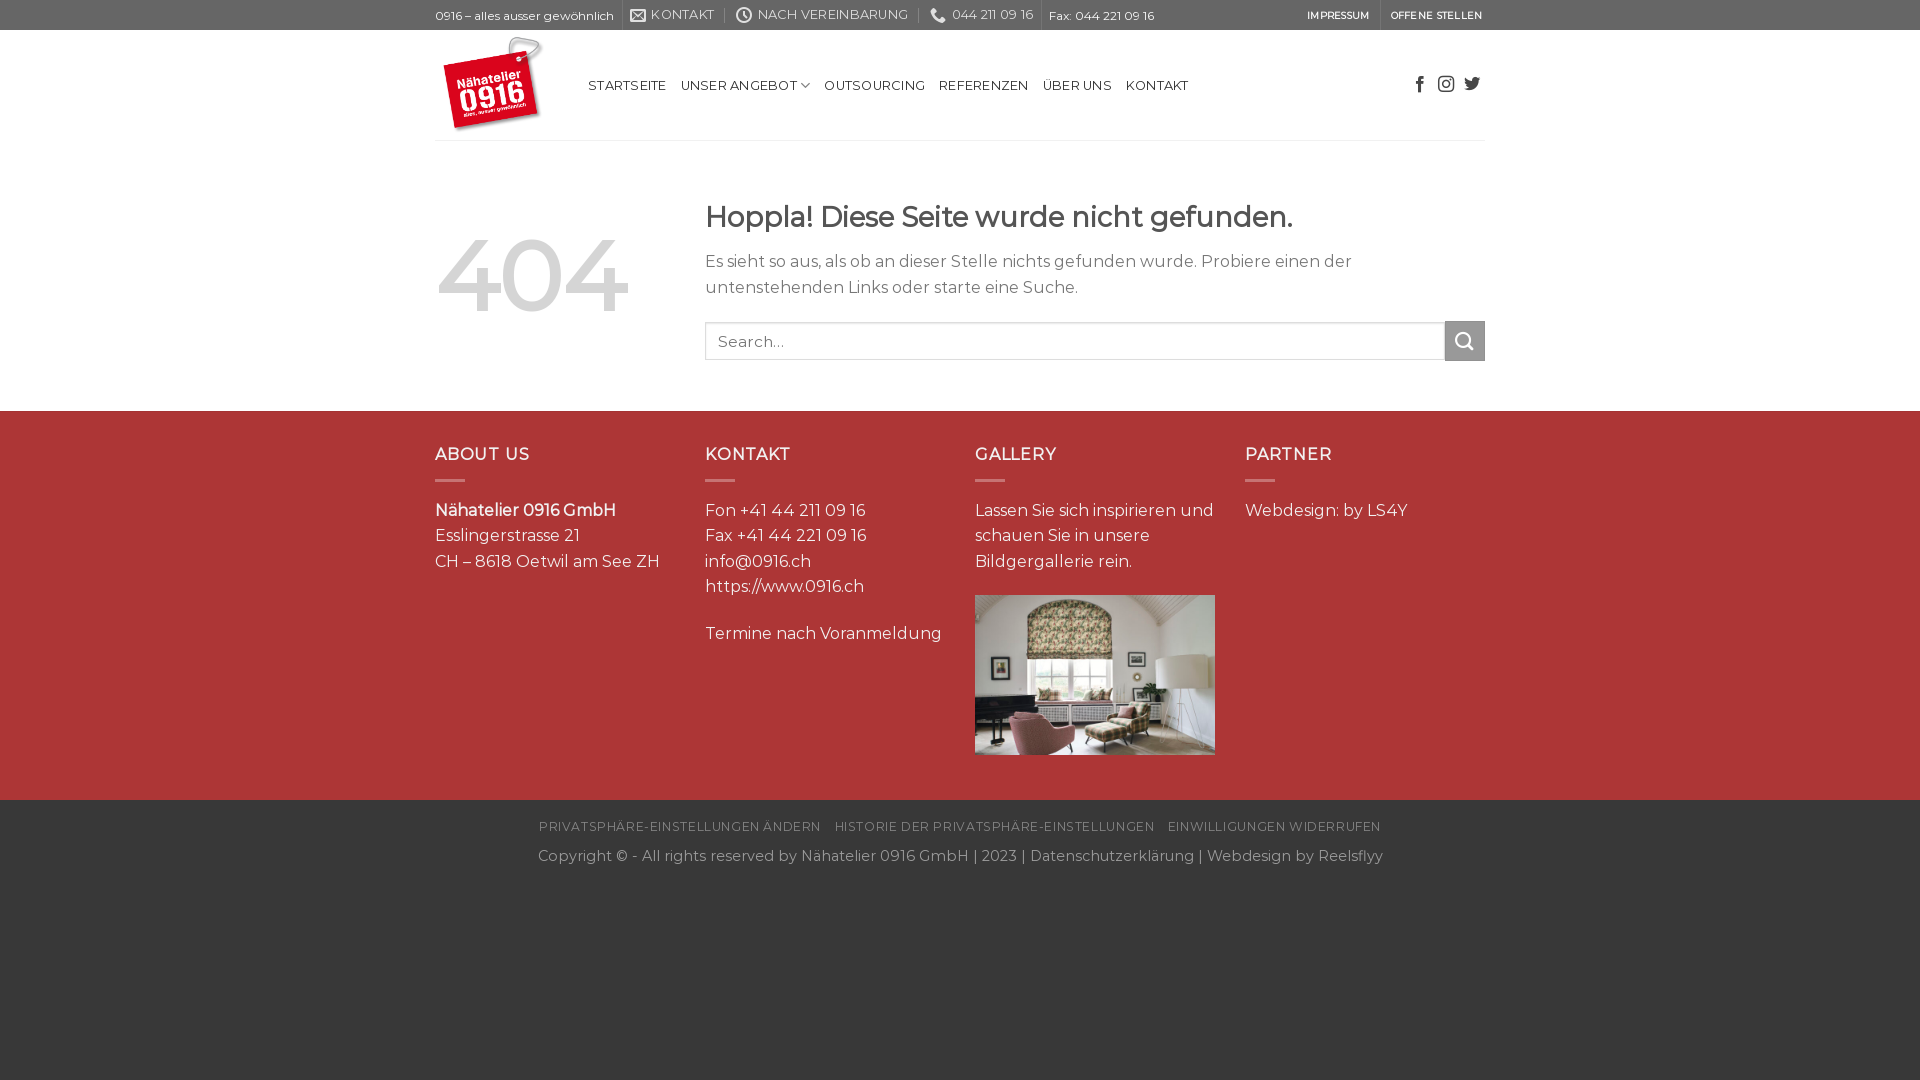  What do you see at coordinates (822, 15) in the screenshot?
I see `NACH VEREINBARUNG` at bounding box center [822, 15].